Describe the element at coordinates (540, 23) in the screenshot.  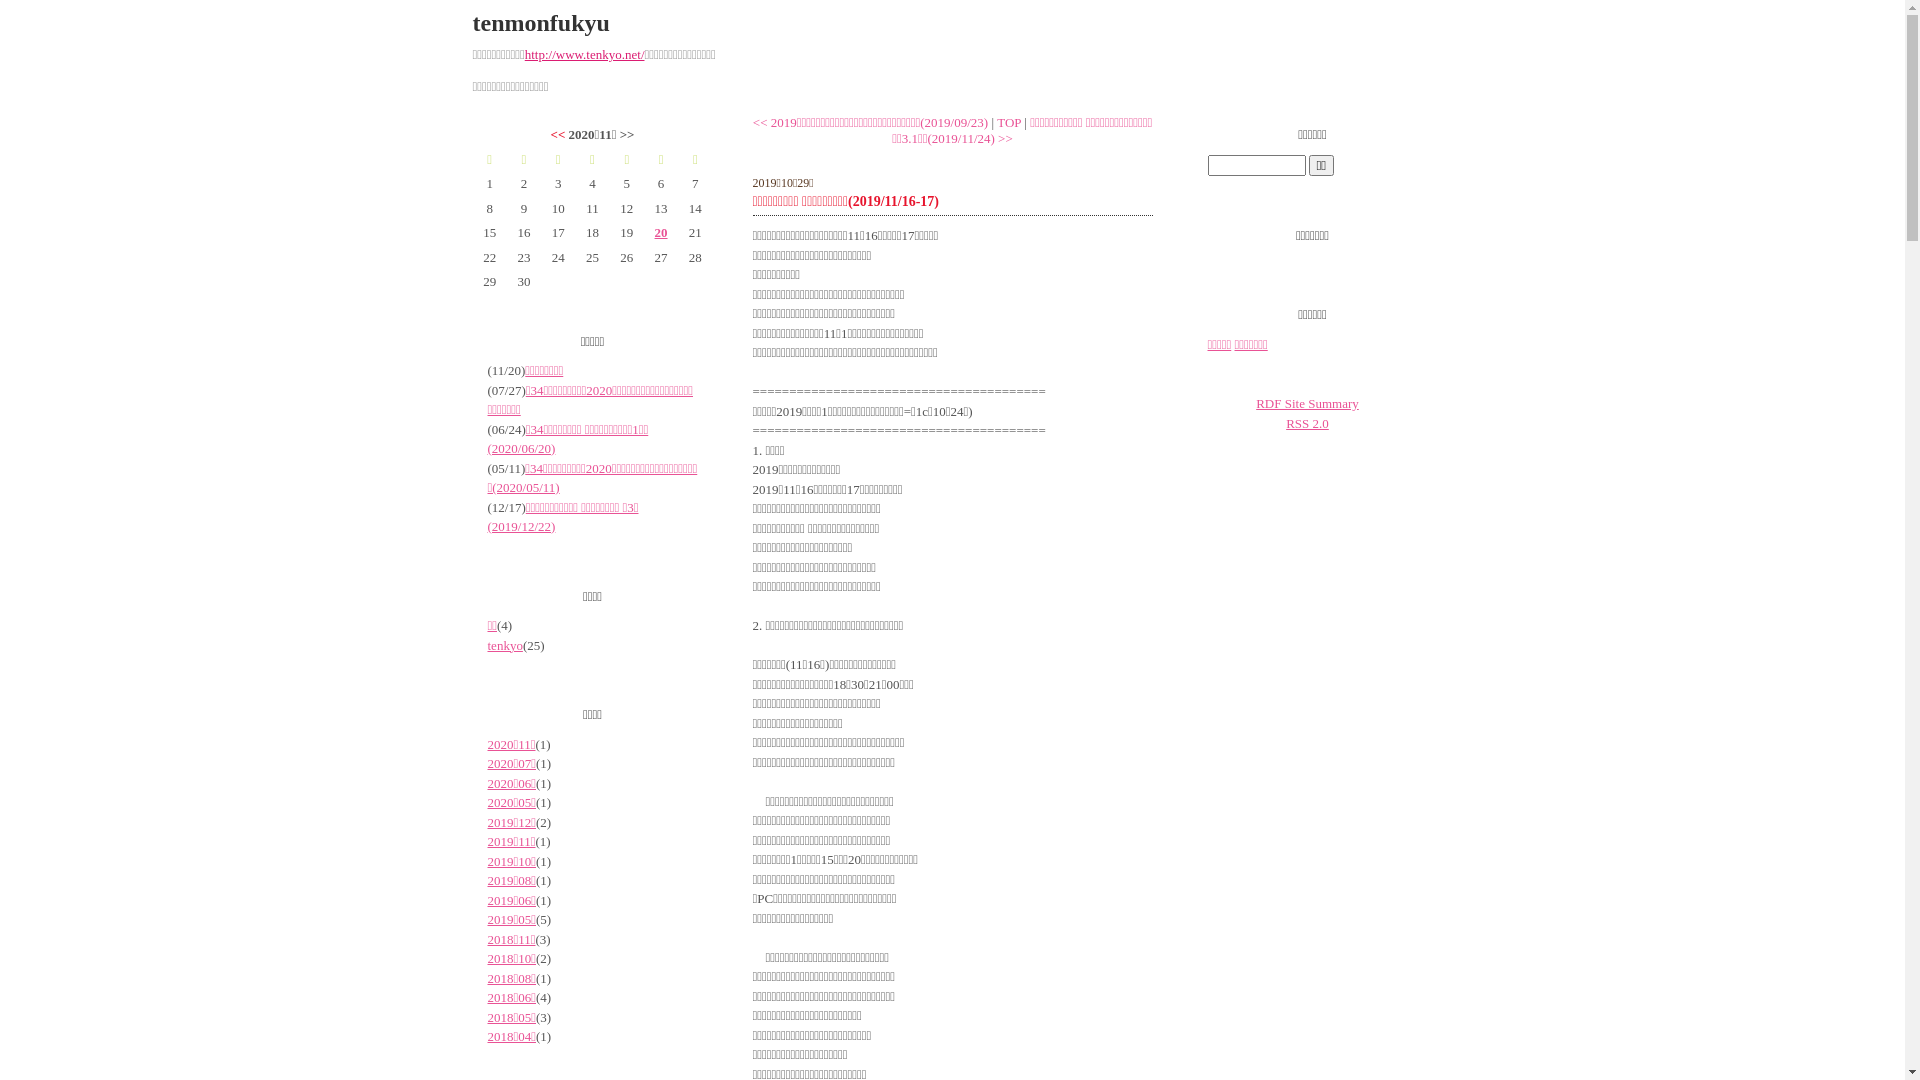
I see `tenmonfukyu` at that location.